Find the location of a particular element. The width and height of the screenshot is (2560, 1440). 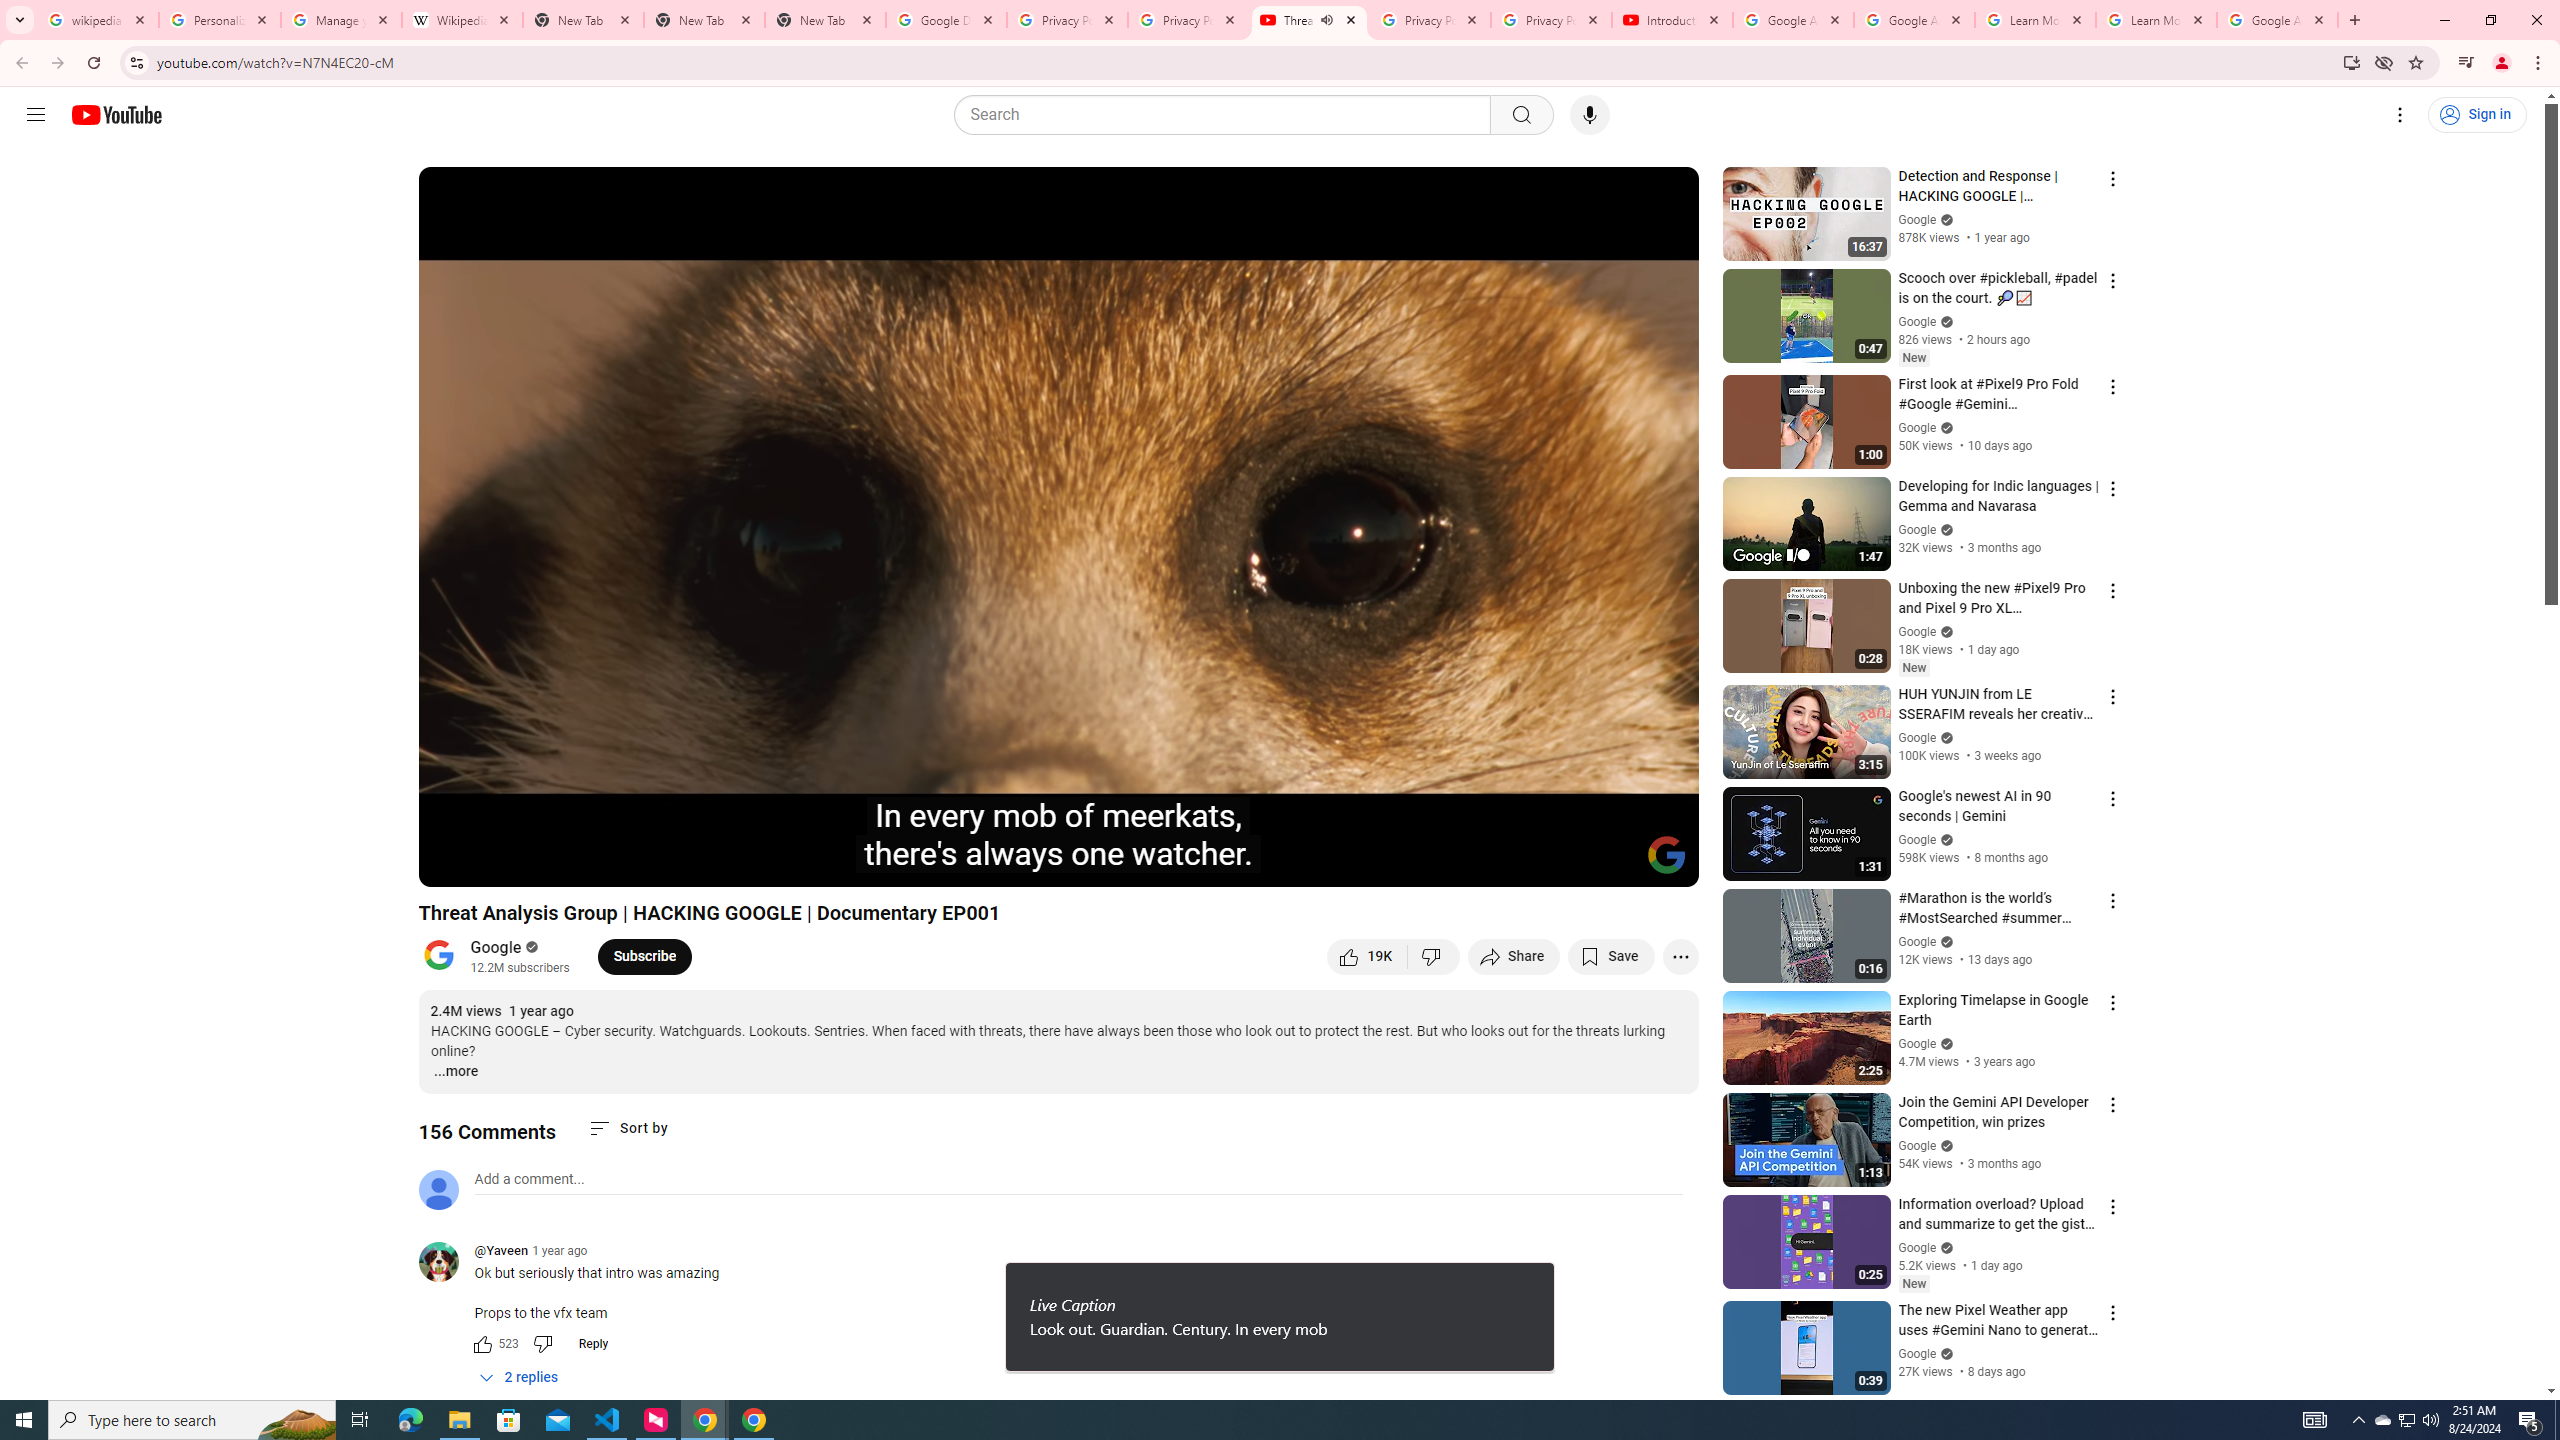

1 year ago is located at coordinates (560, 1250).